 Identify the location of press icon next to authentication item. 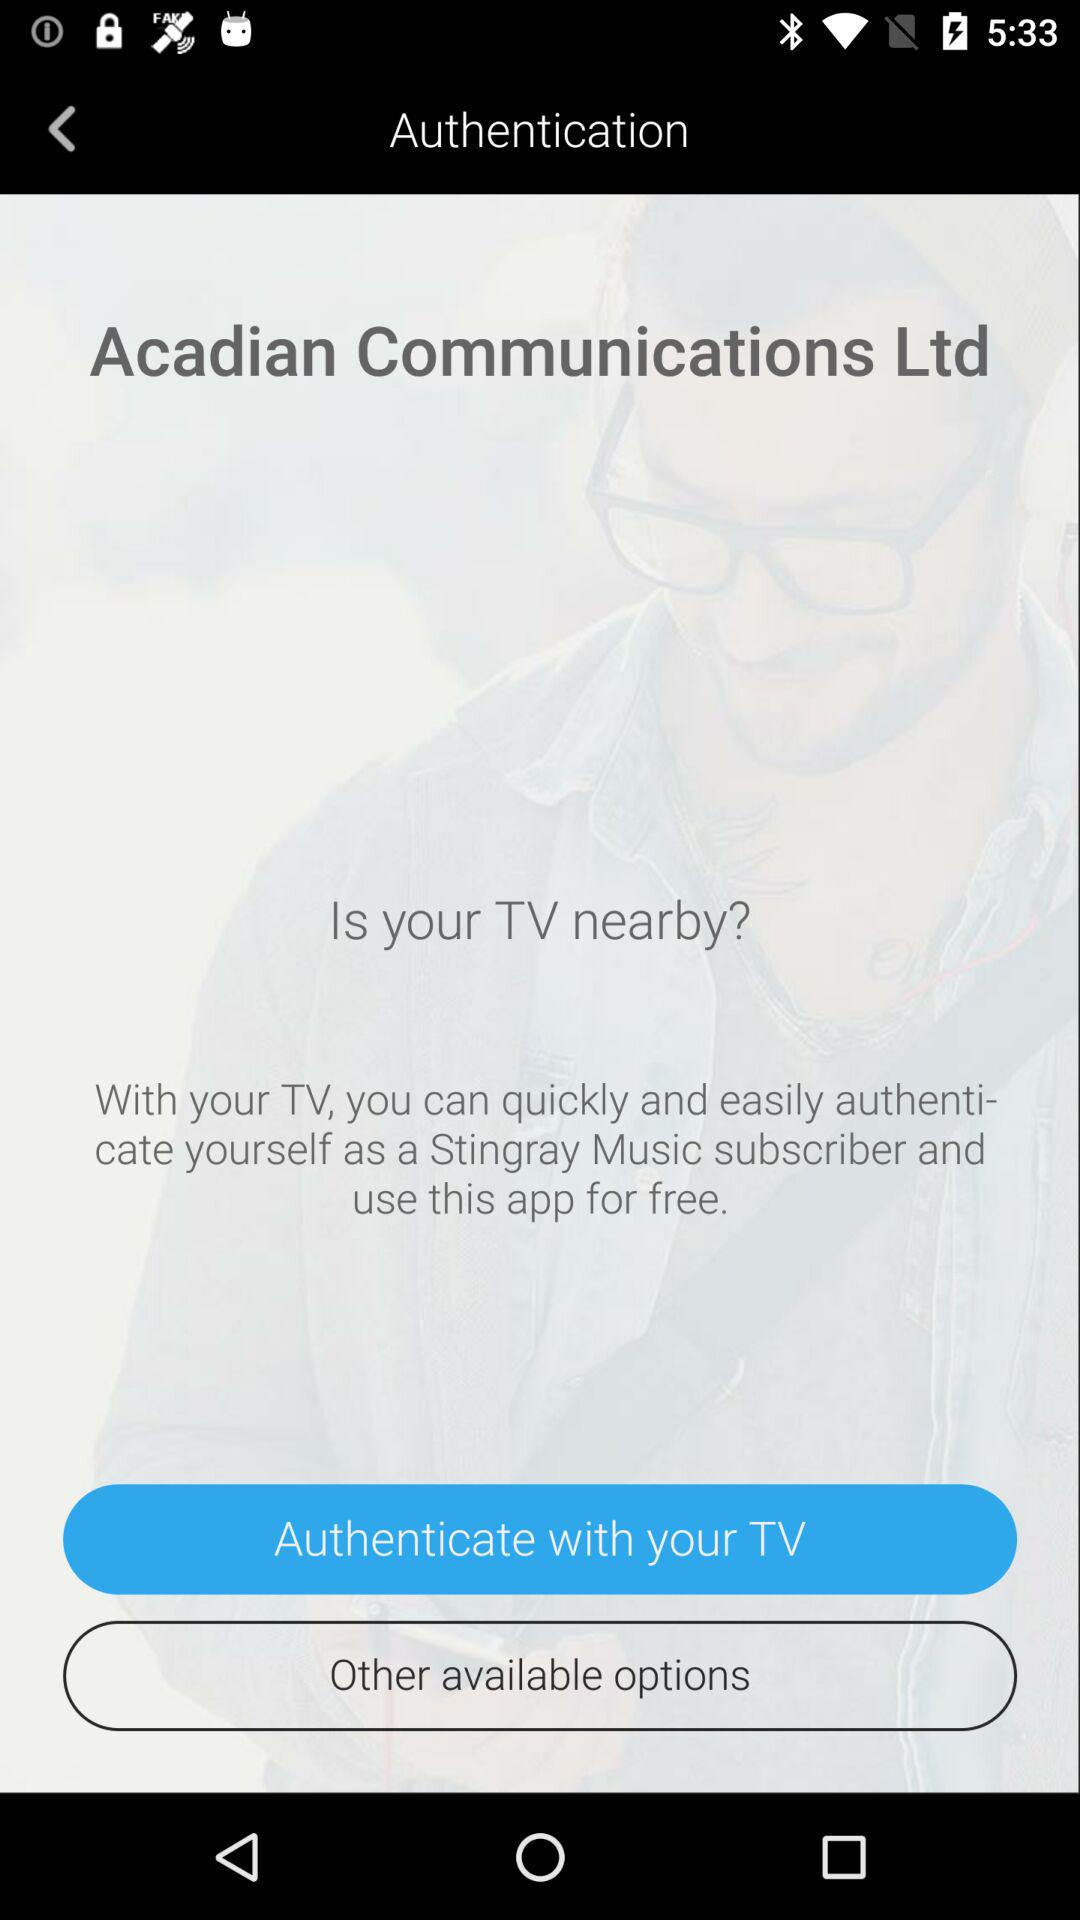
(62, 128).